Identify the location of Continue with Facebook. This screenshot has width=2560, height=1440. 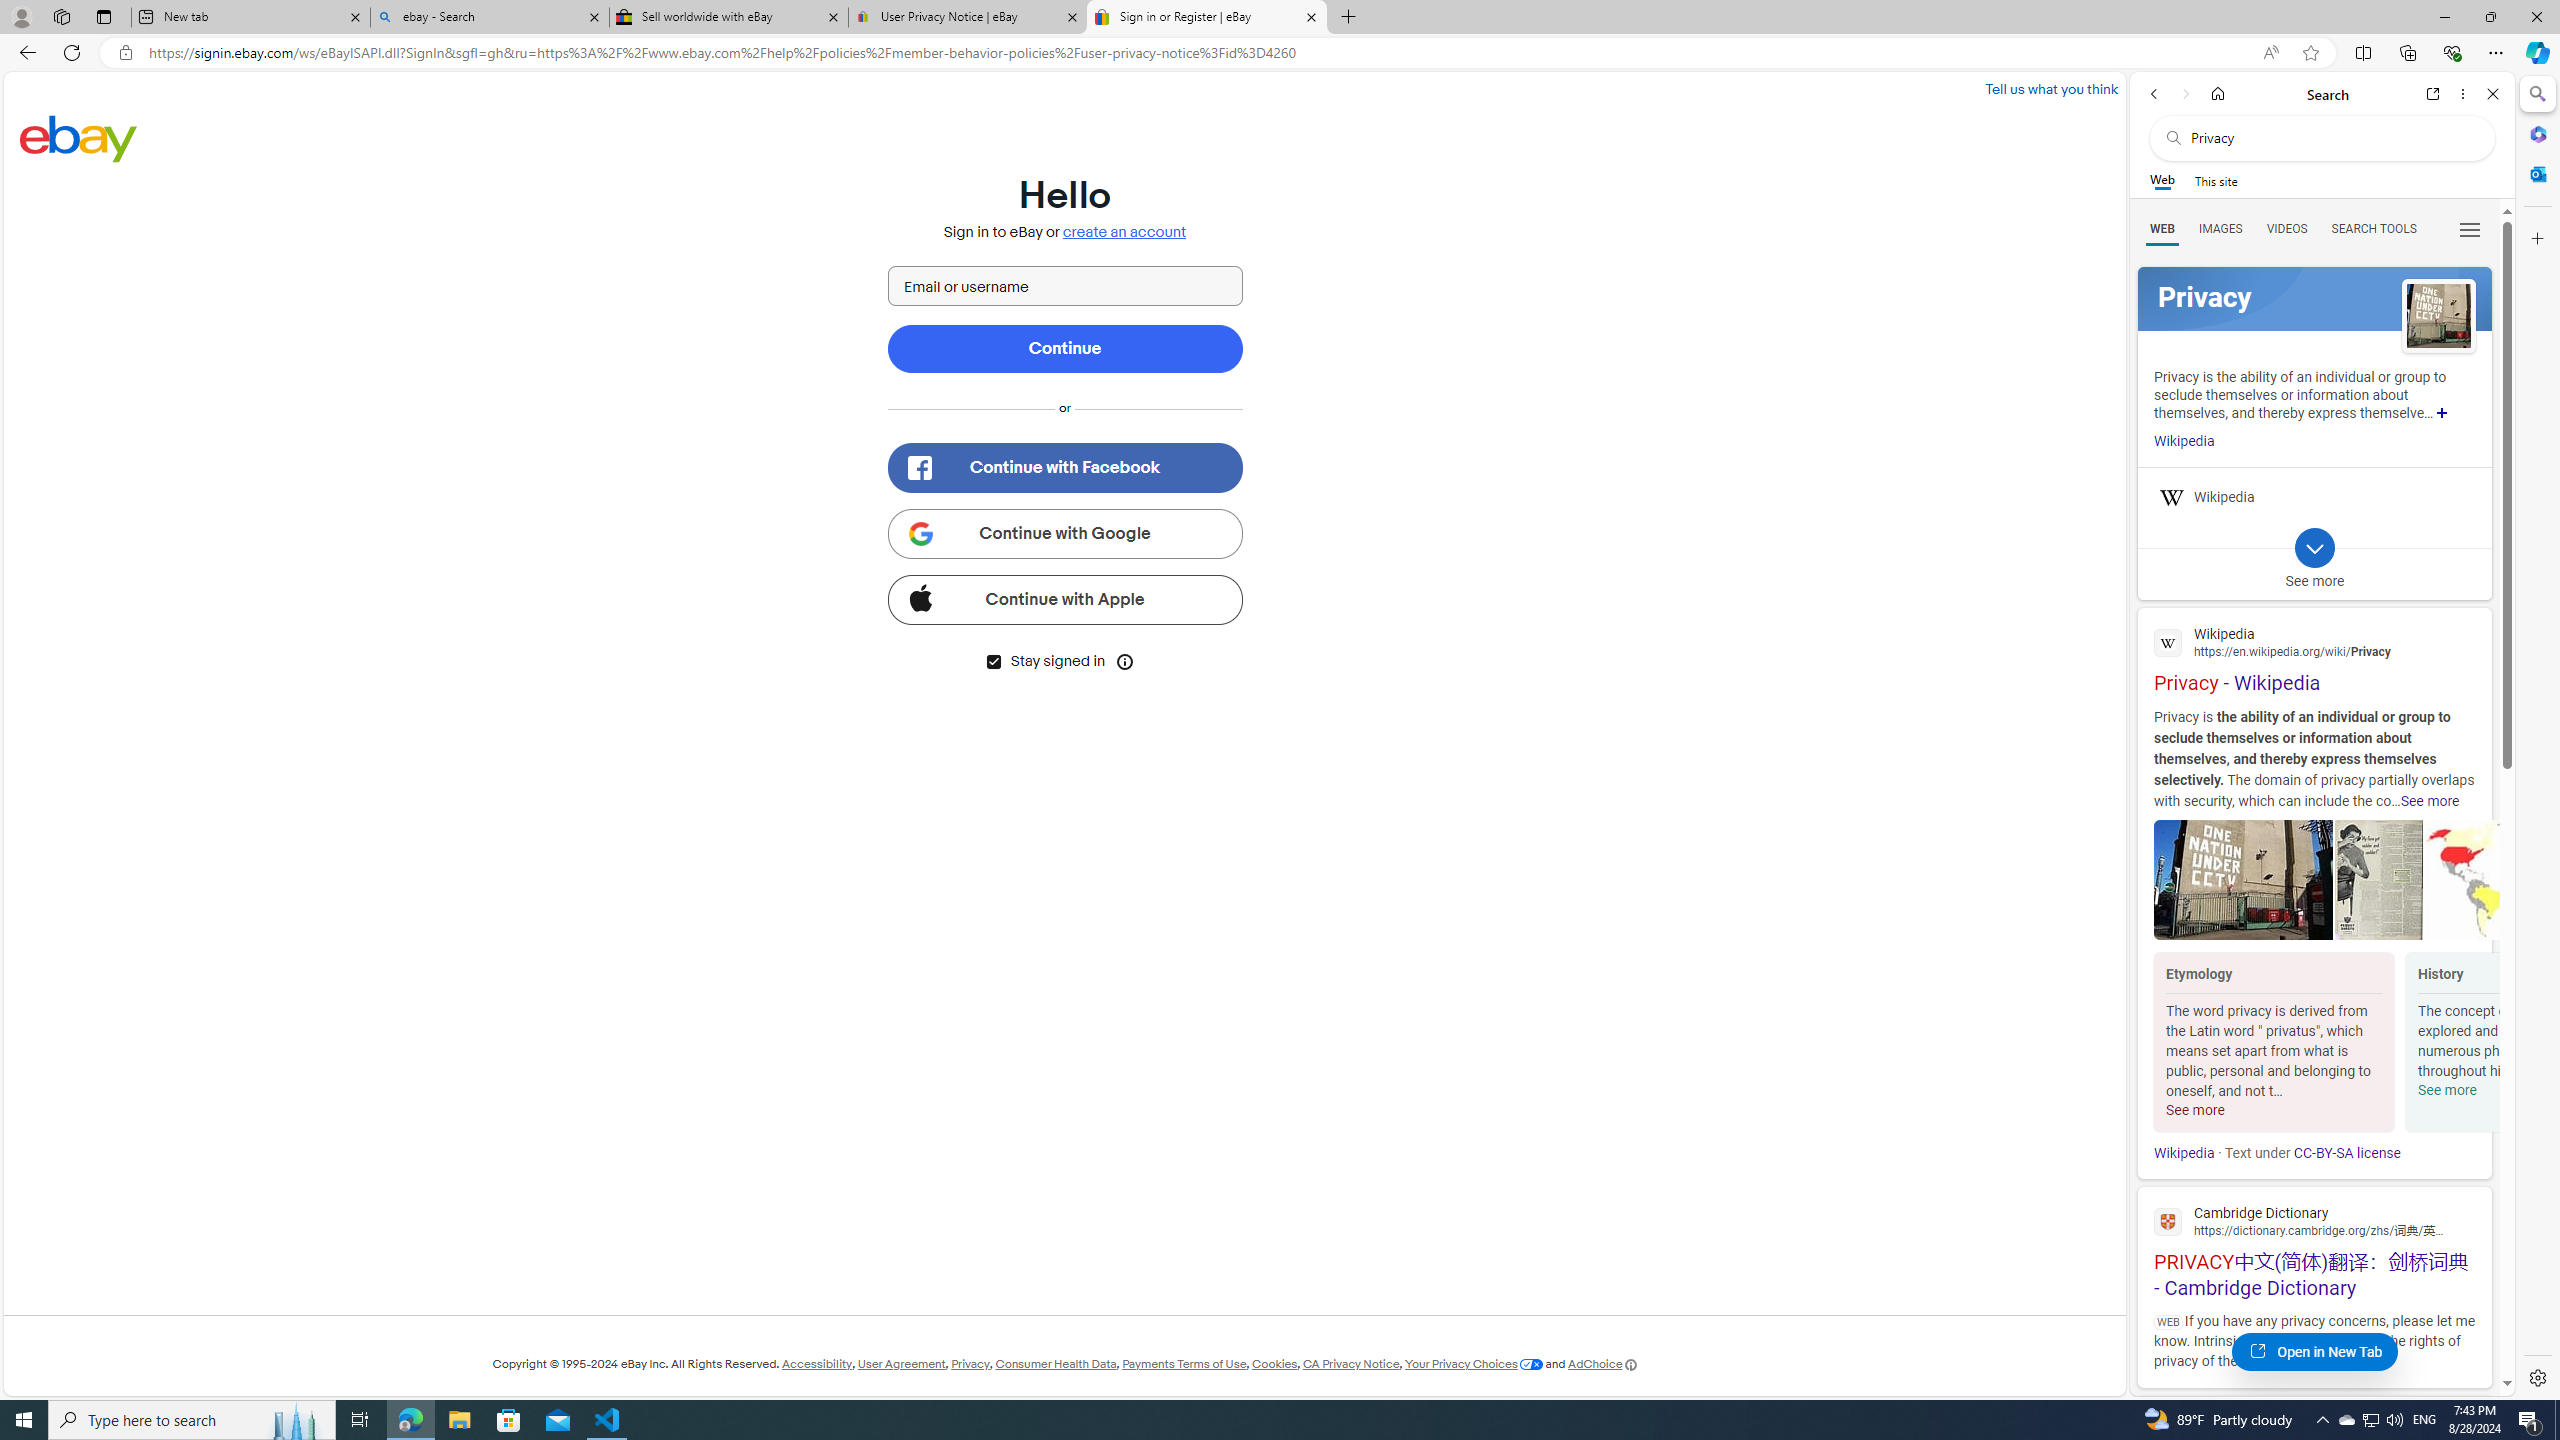
(1064, 468).